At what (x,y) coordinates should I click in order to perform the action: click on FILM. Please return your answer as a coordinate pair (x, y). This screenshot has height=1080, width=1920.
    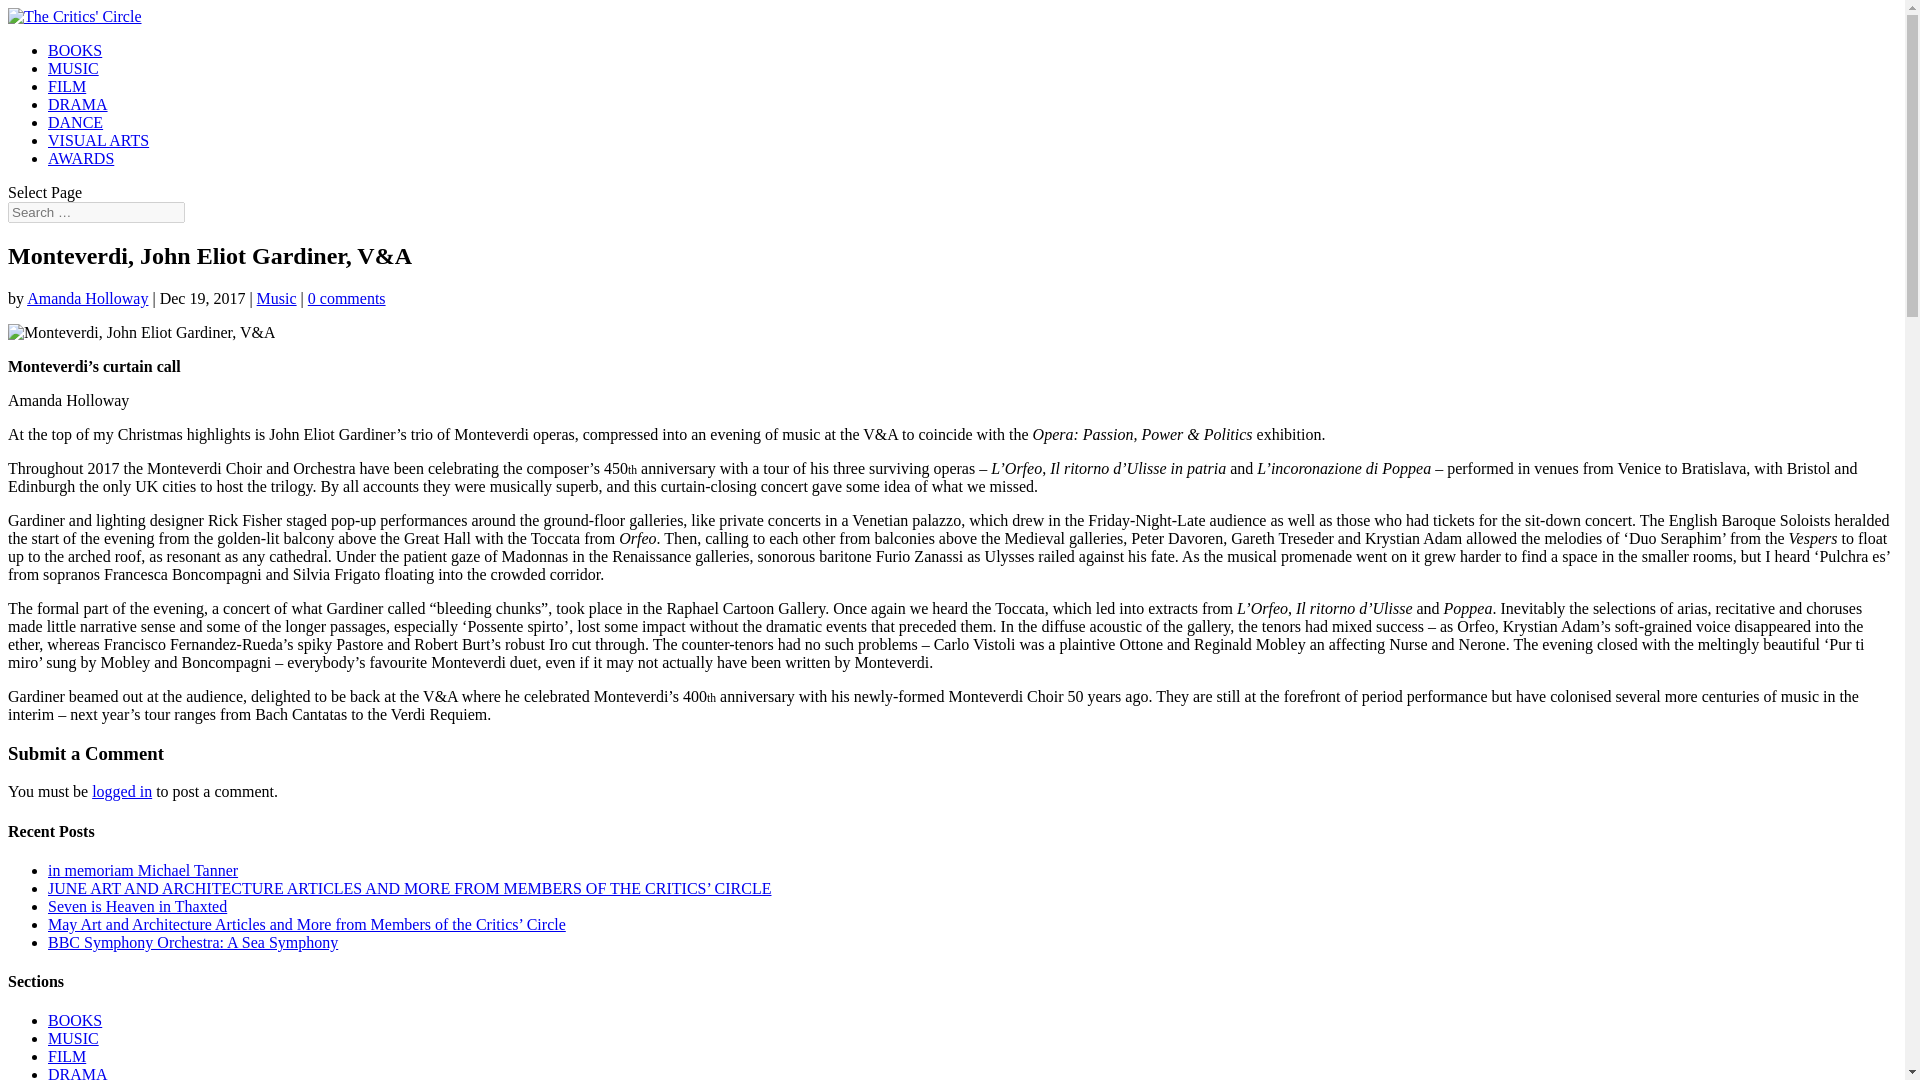
    Looking at the image, I should click on (67, 1056).